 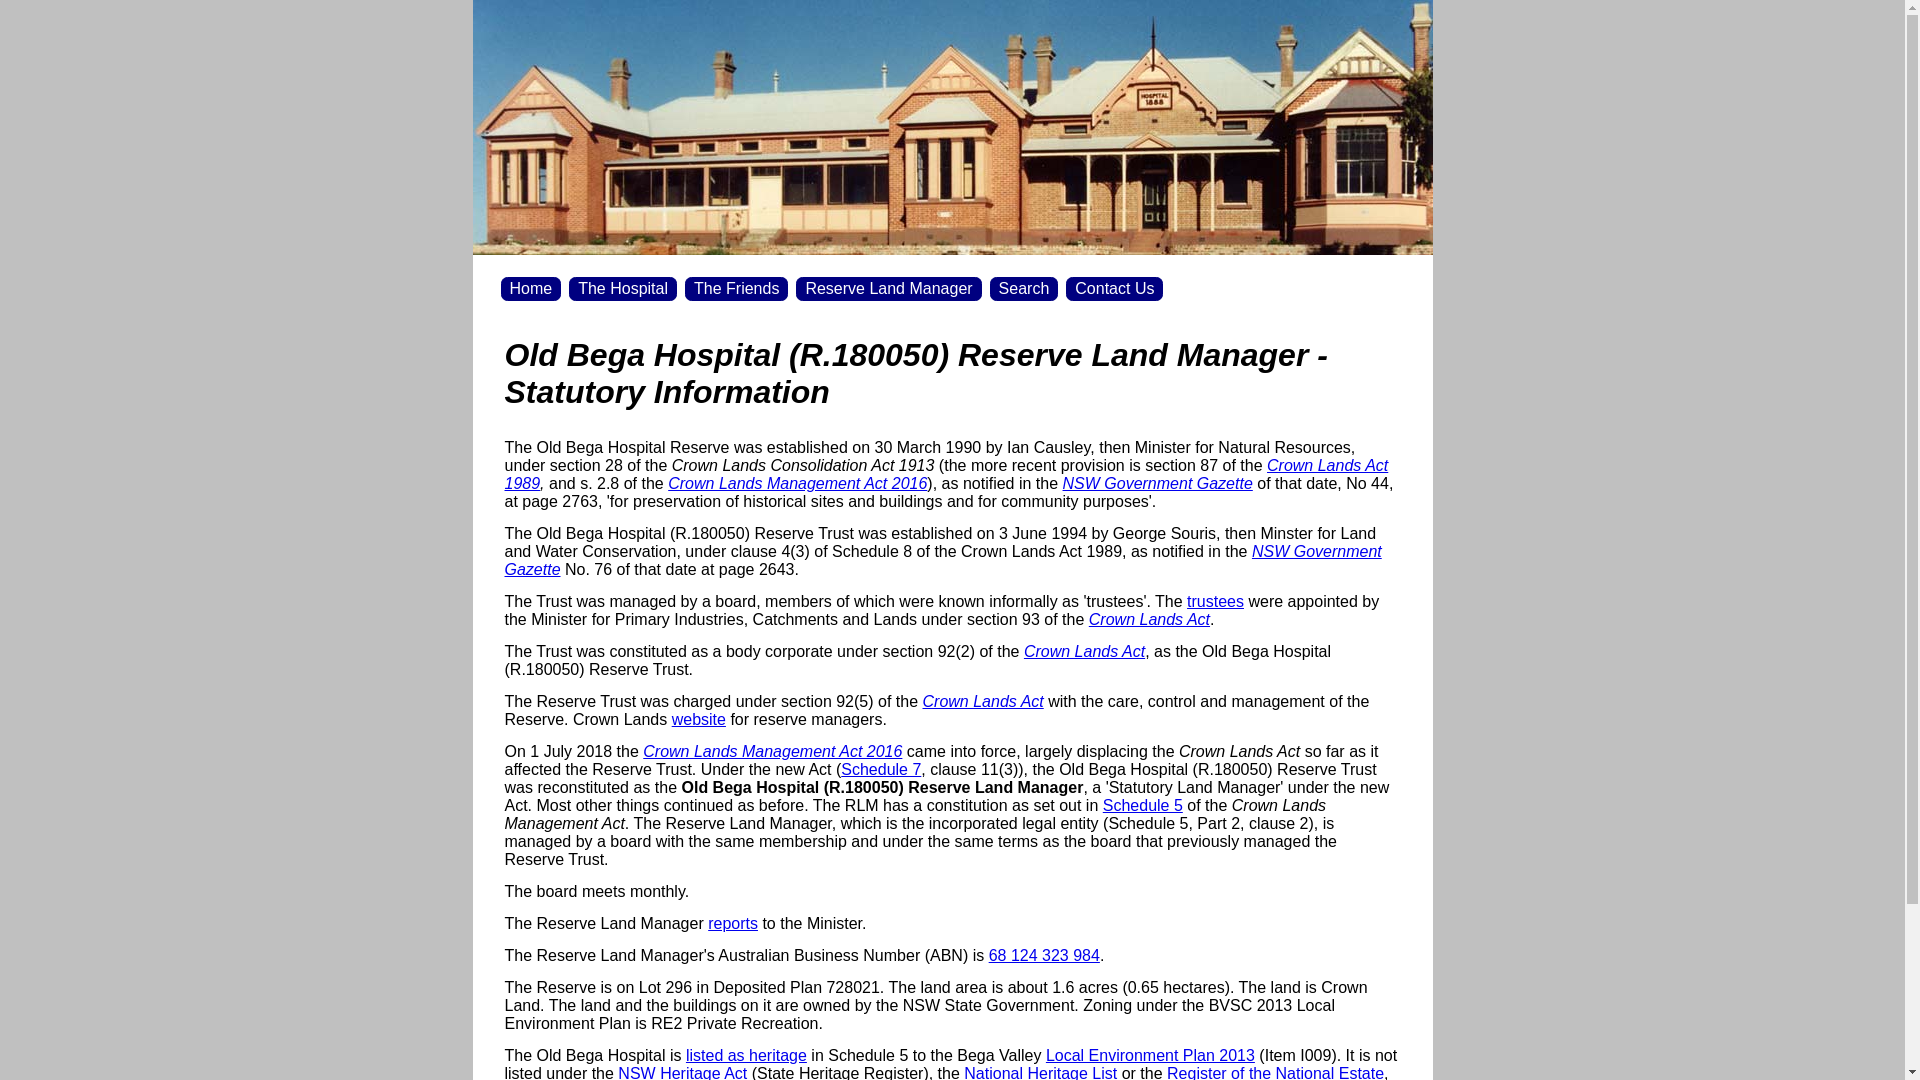 What do you see at coordinates (1150, 1056) in the screenshot?
I see `Local Environment Plan 2013` at bounding box center [1150, 1056].